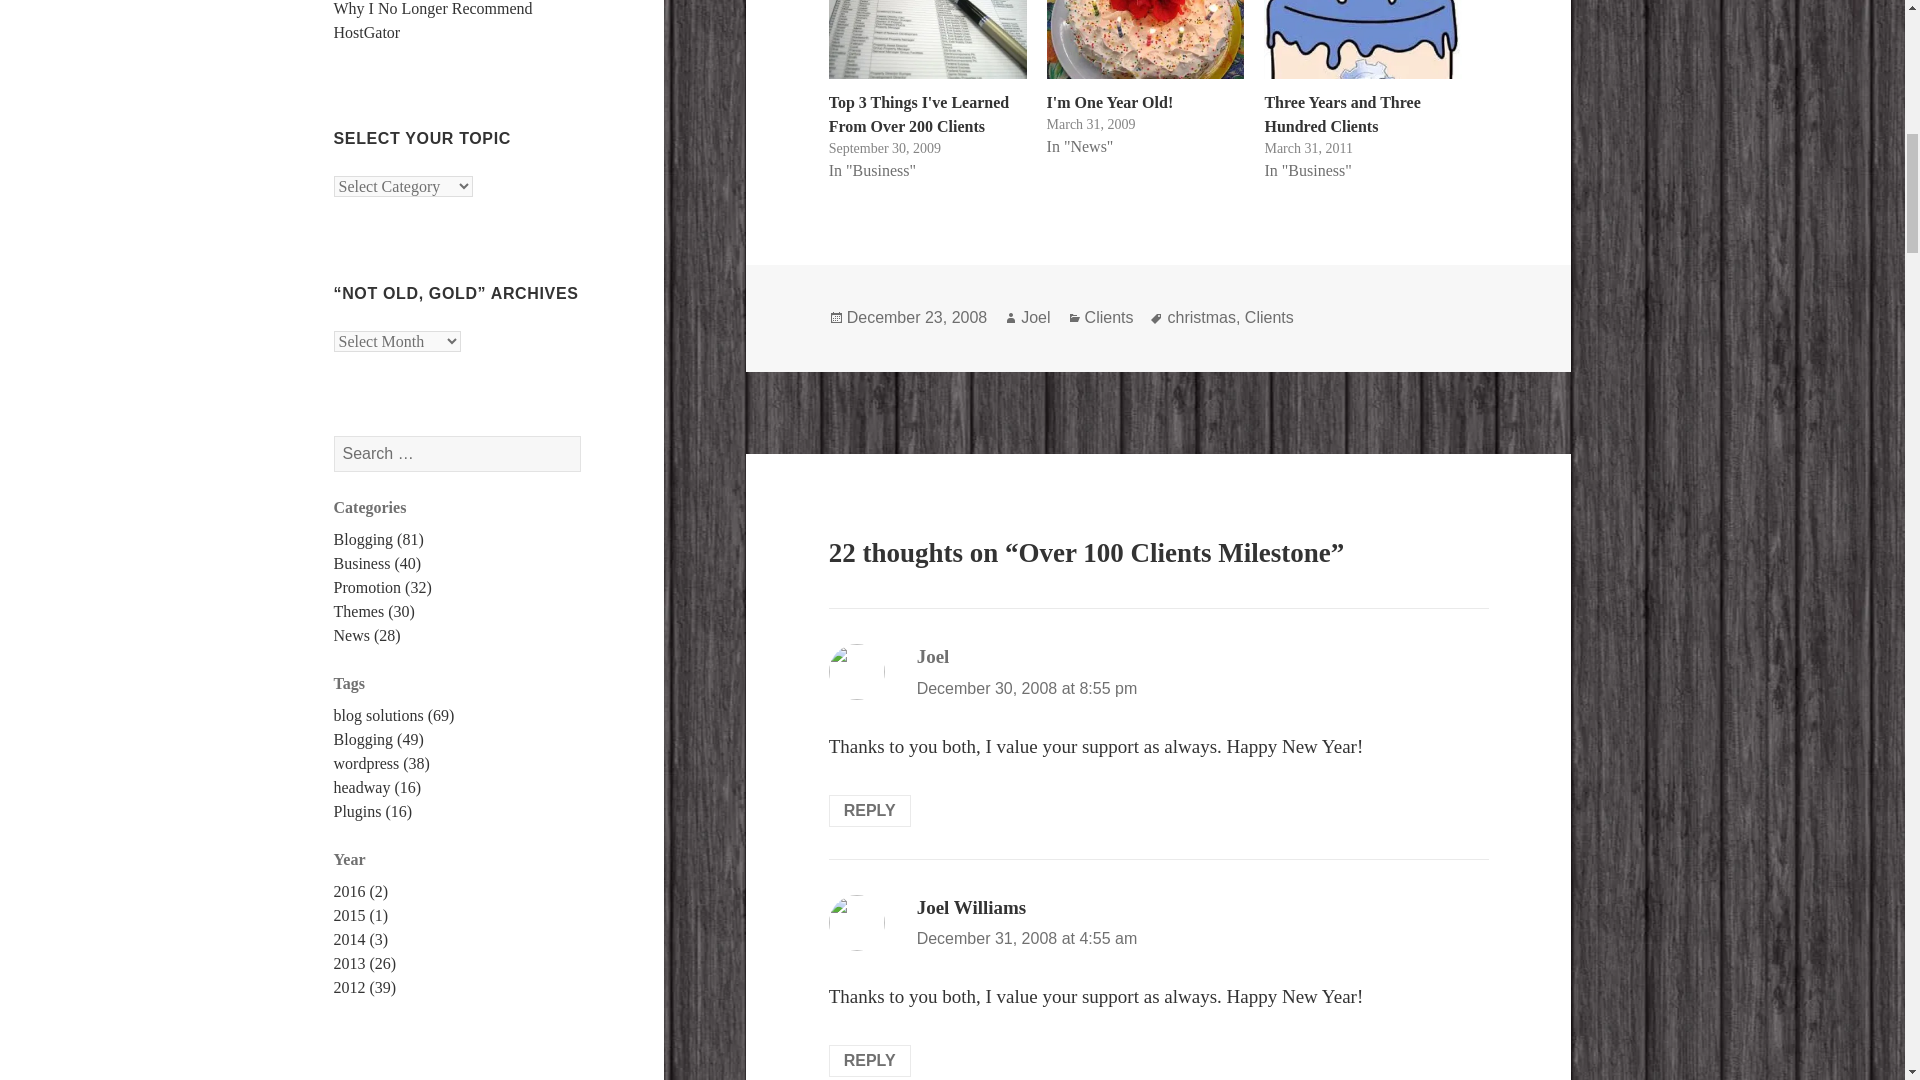  I want to click on Why I No Longer Recommend HostGator, so click(434, 20).